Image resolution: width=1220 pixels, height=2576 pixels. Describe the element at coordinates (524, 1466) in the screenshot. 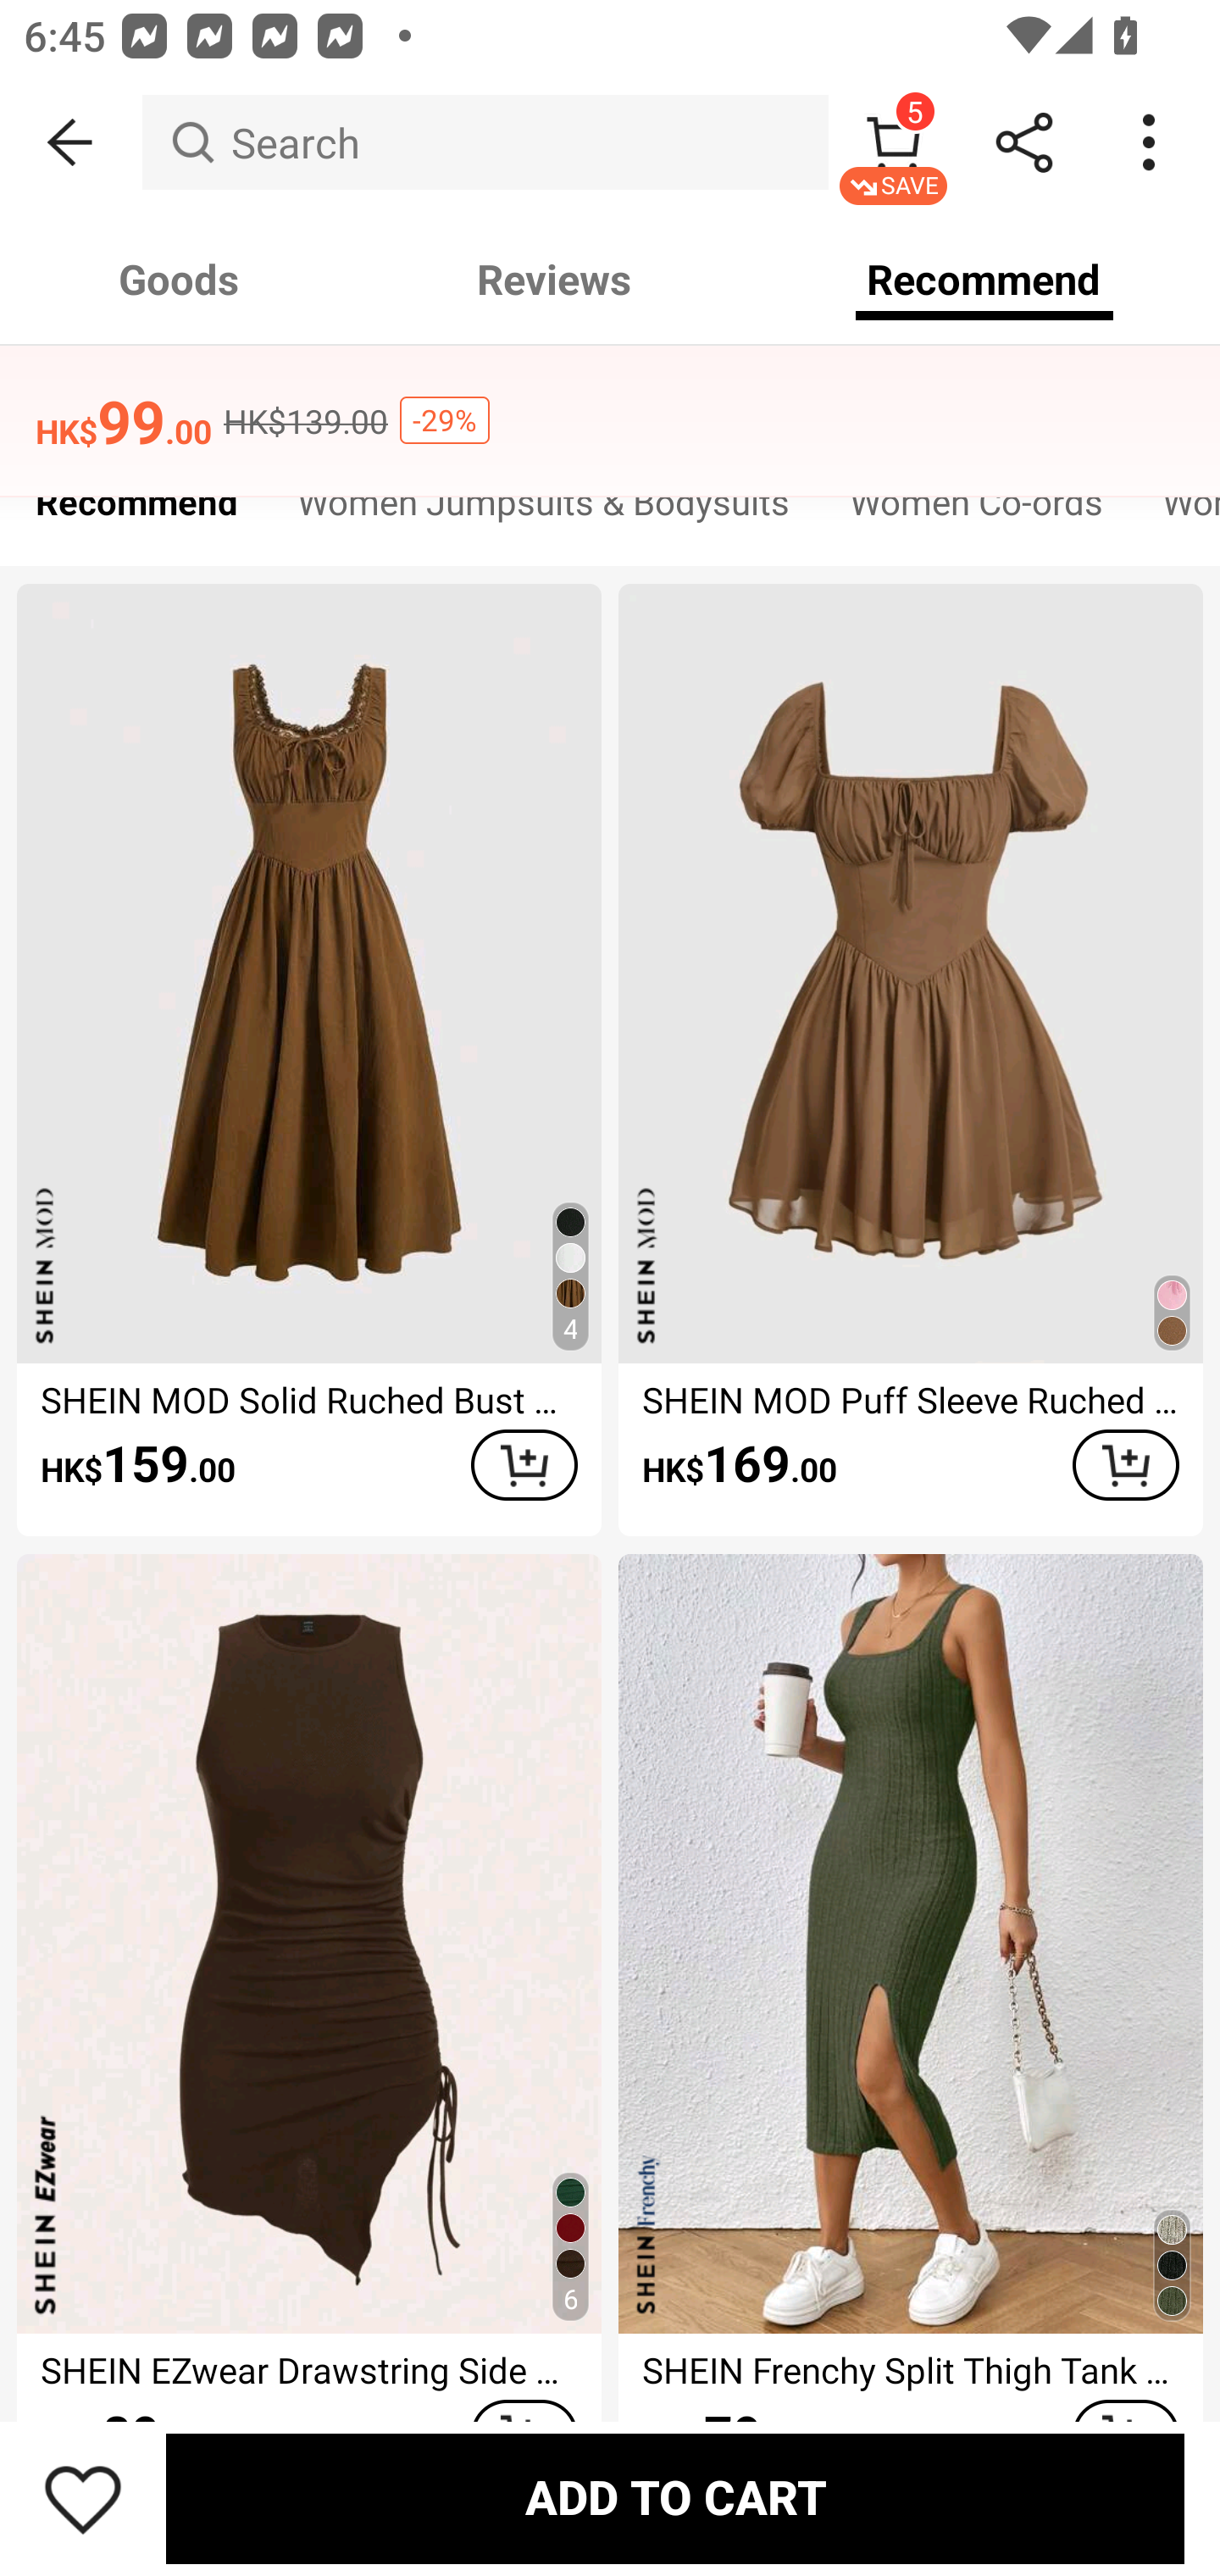

I see `ADD TO CART` at that location.